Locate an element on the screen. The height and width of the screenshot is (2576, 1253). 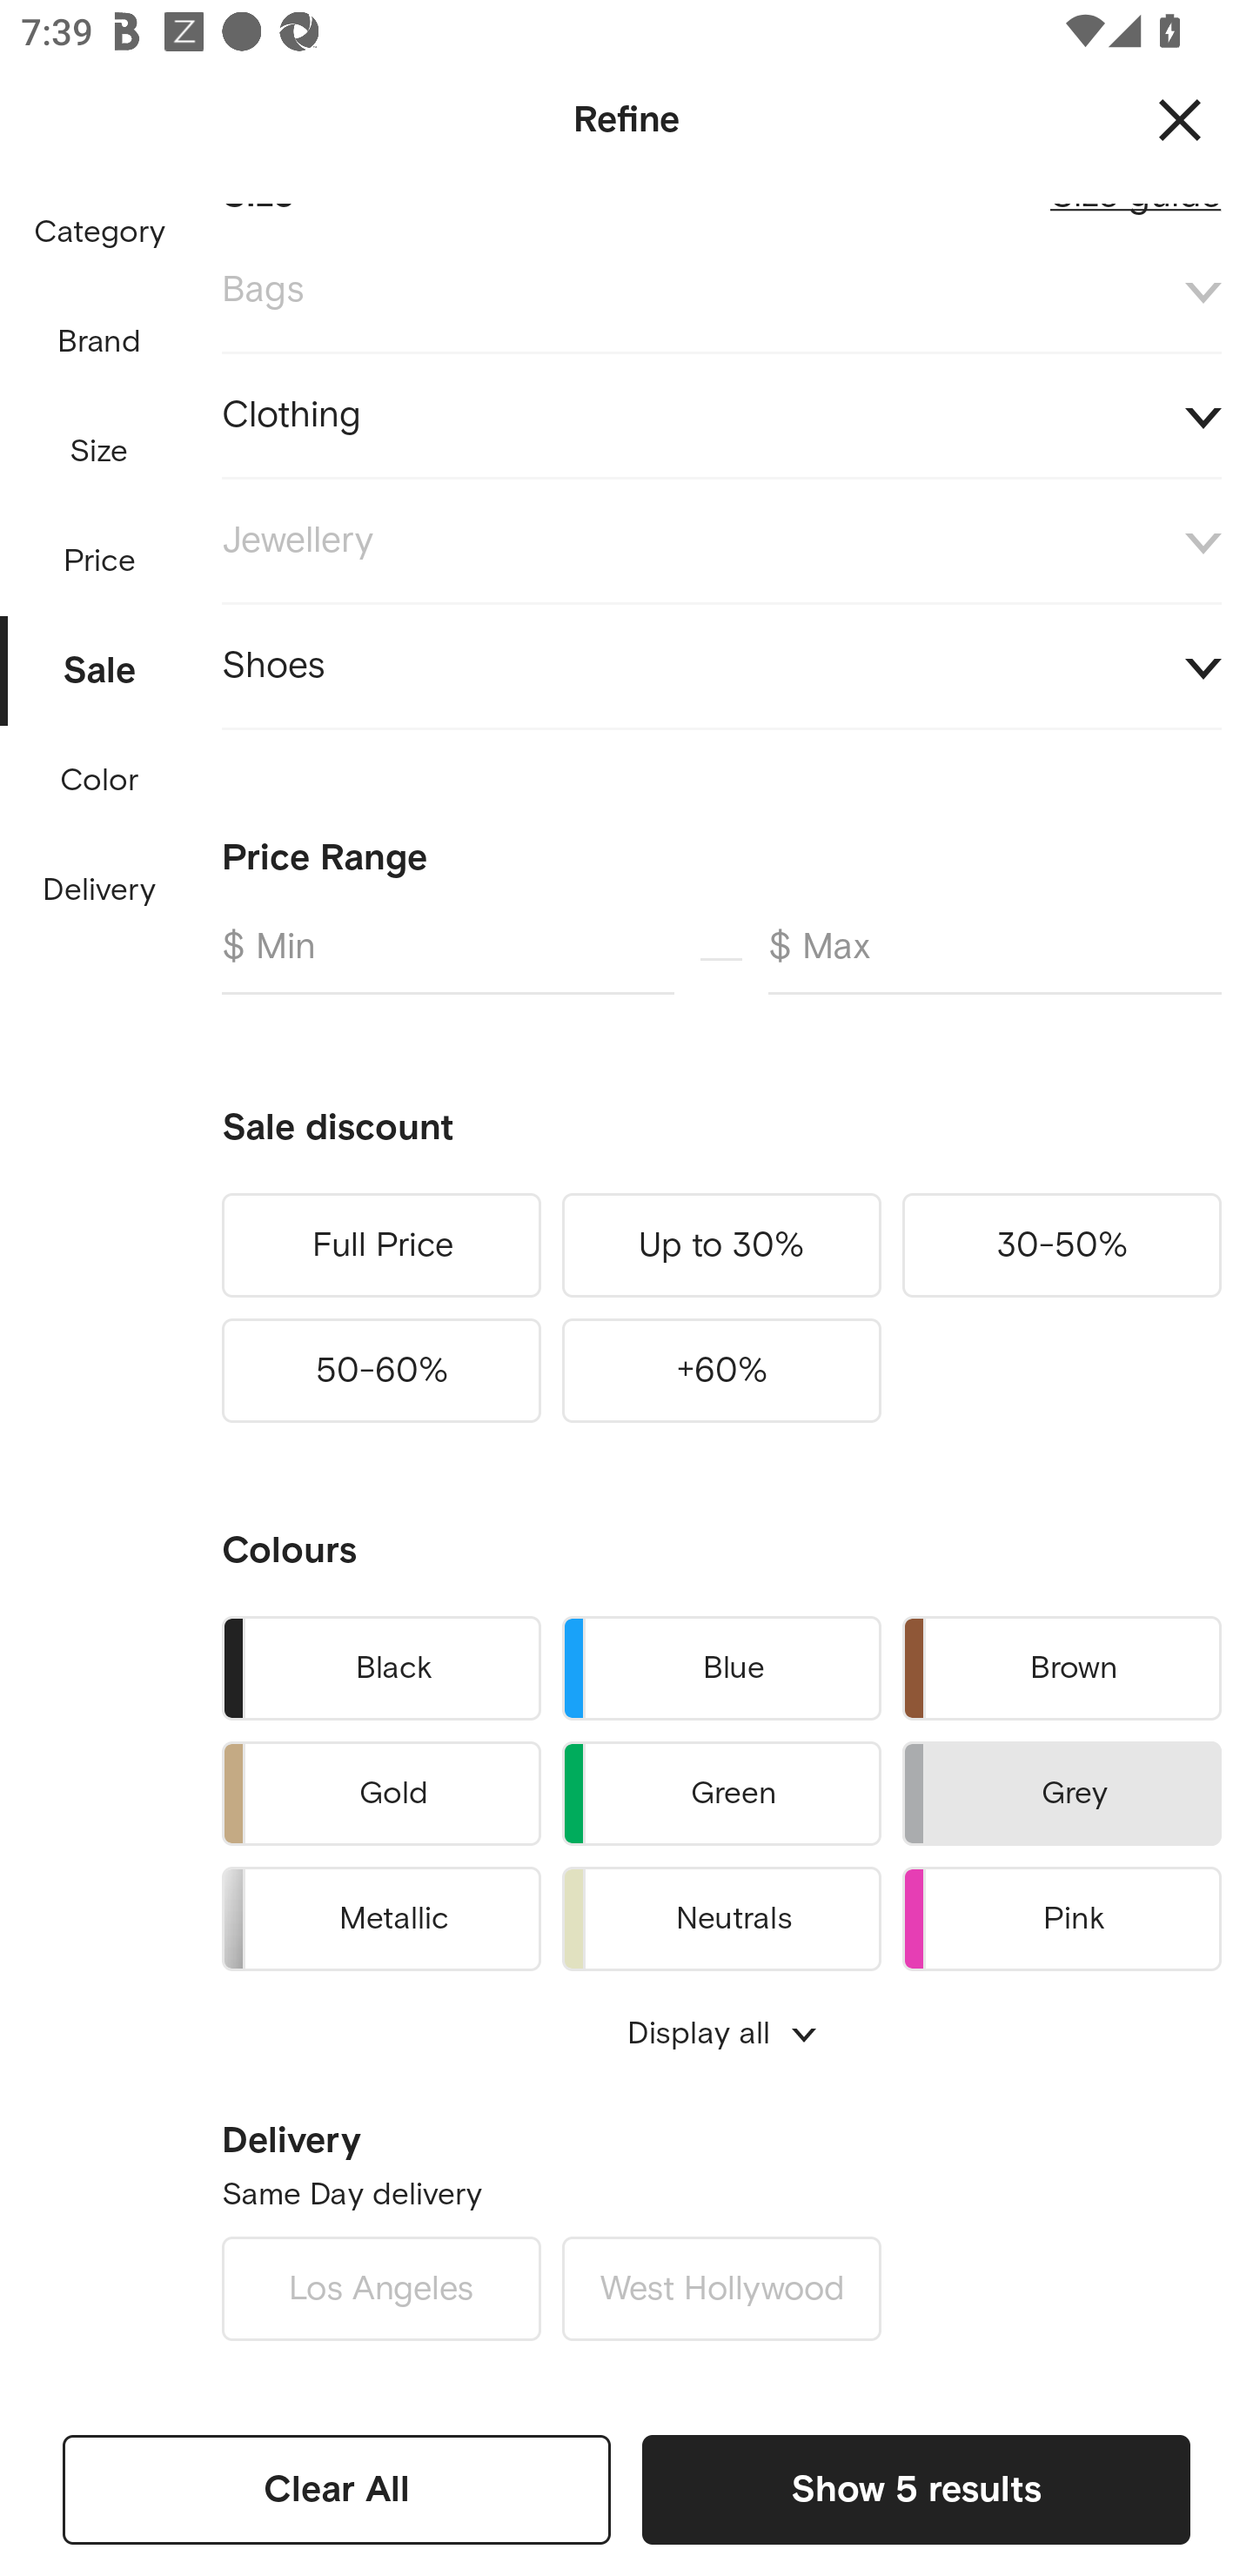
+60% is located at coordinates (721, 1370).